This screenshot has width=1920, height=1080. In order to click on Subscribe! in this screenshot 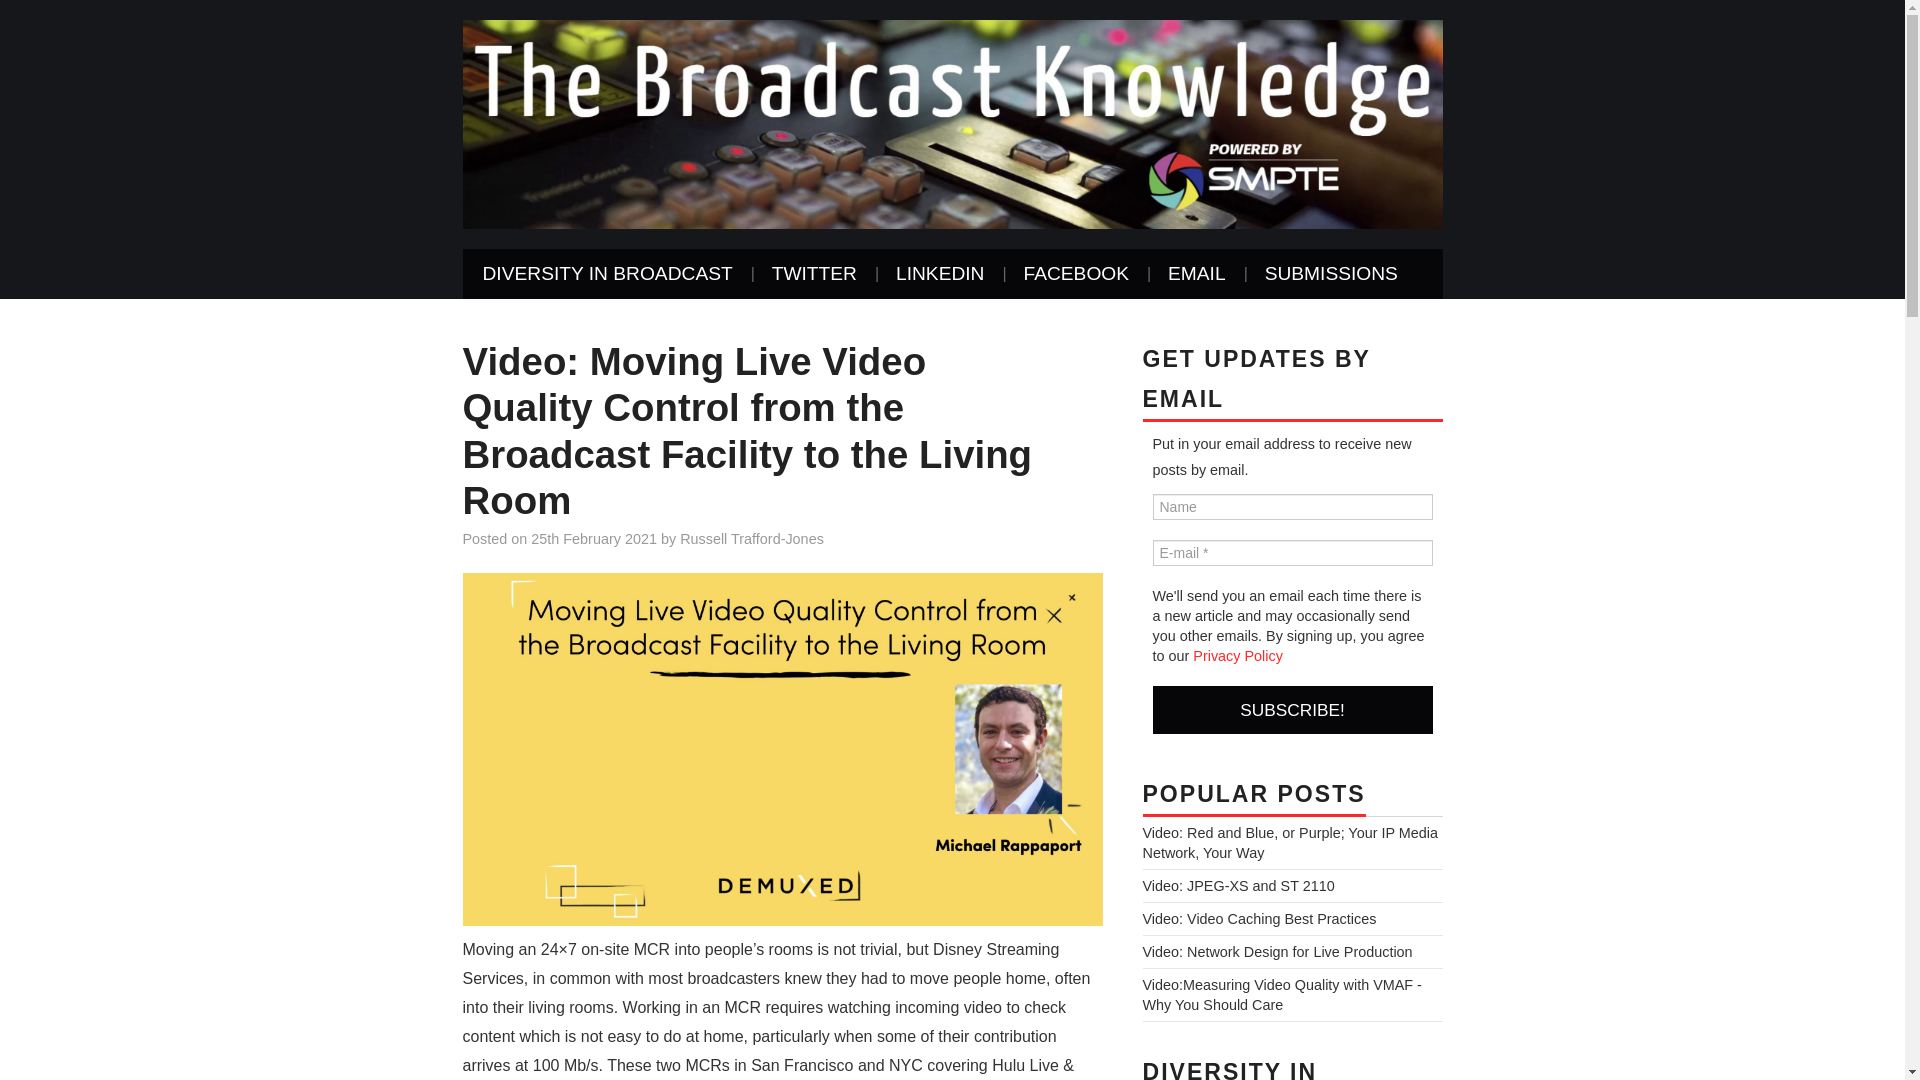, I will do `click(1292, 710)`.